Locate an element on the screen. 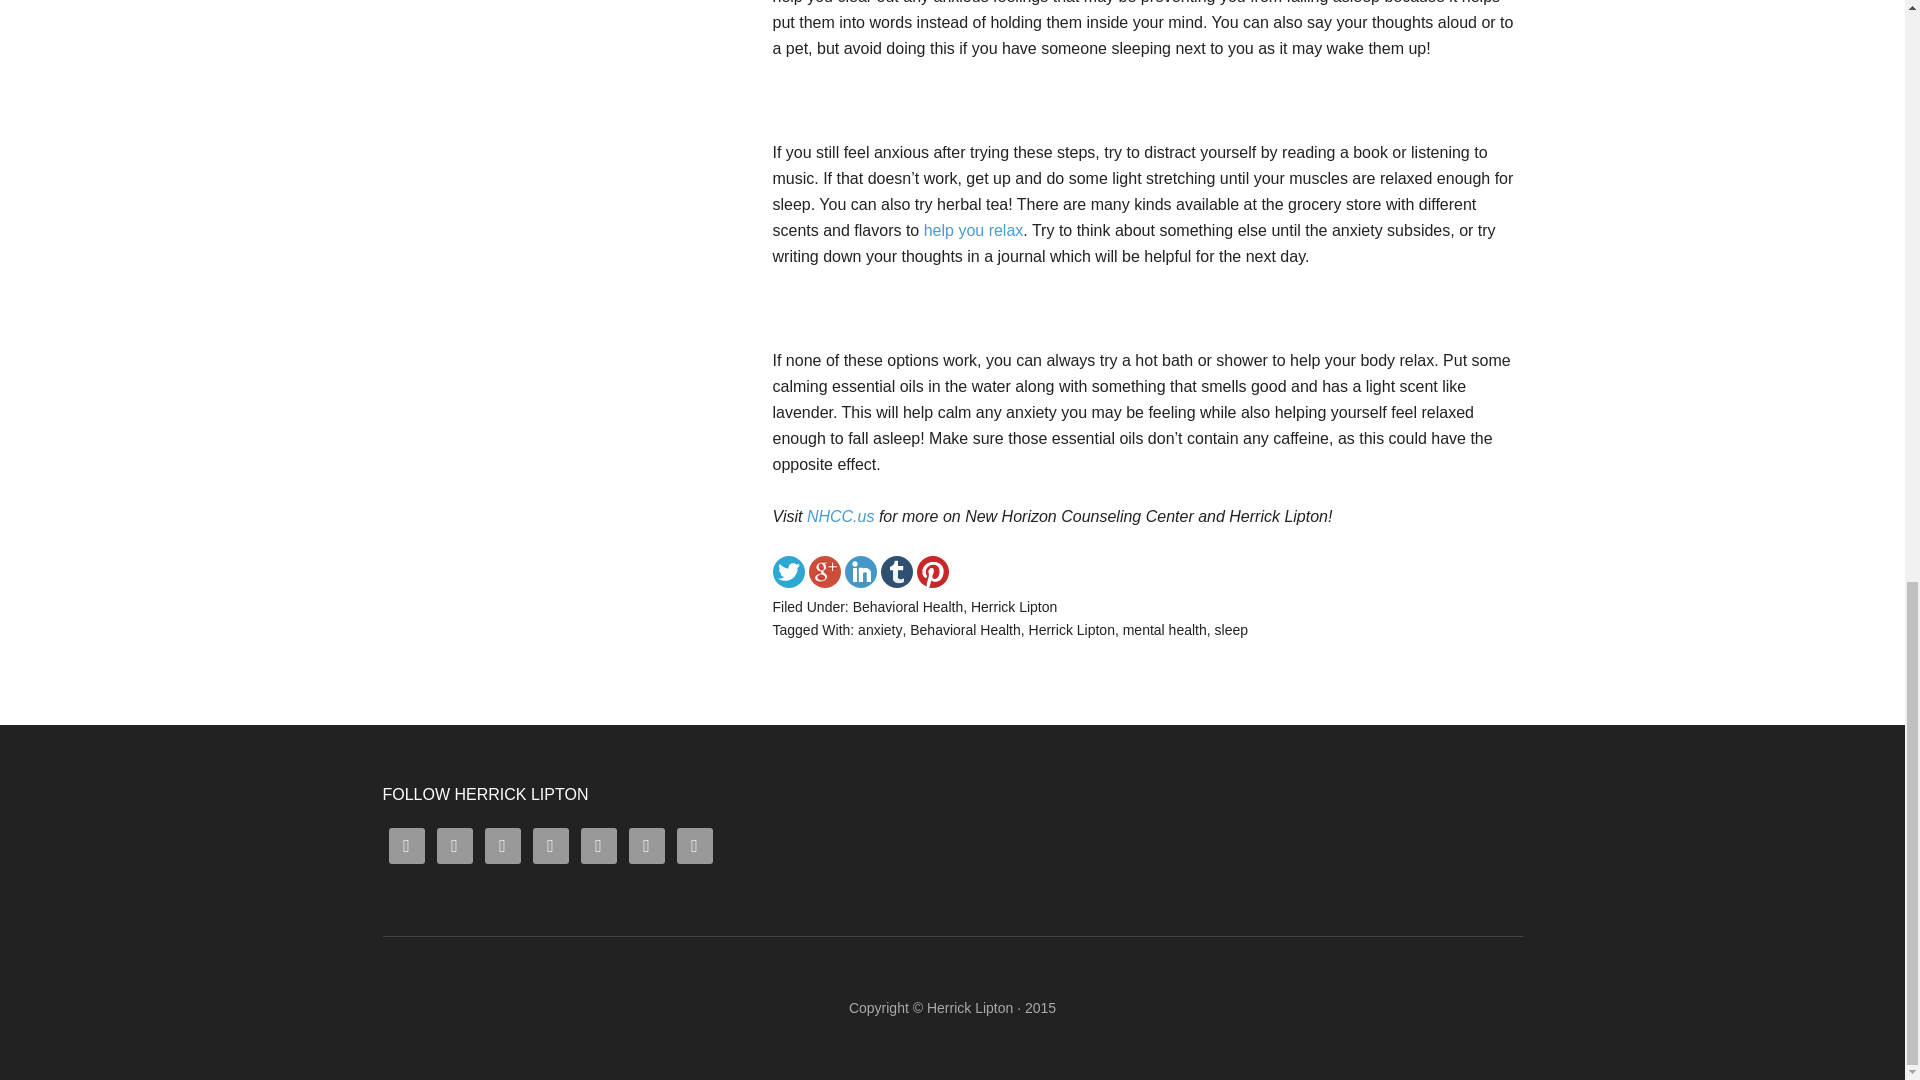 The image size is (1920, 1080). sleep is located at coordinates (1232, 630).